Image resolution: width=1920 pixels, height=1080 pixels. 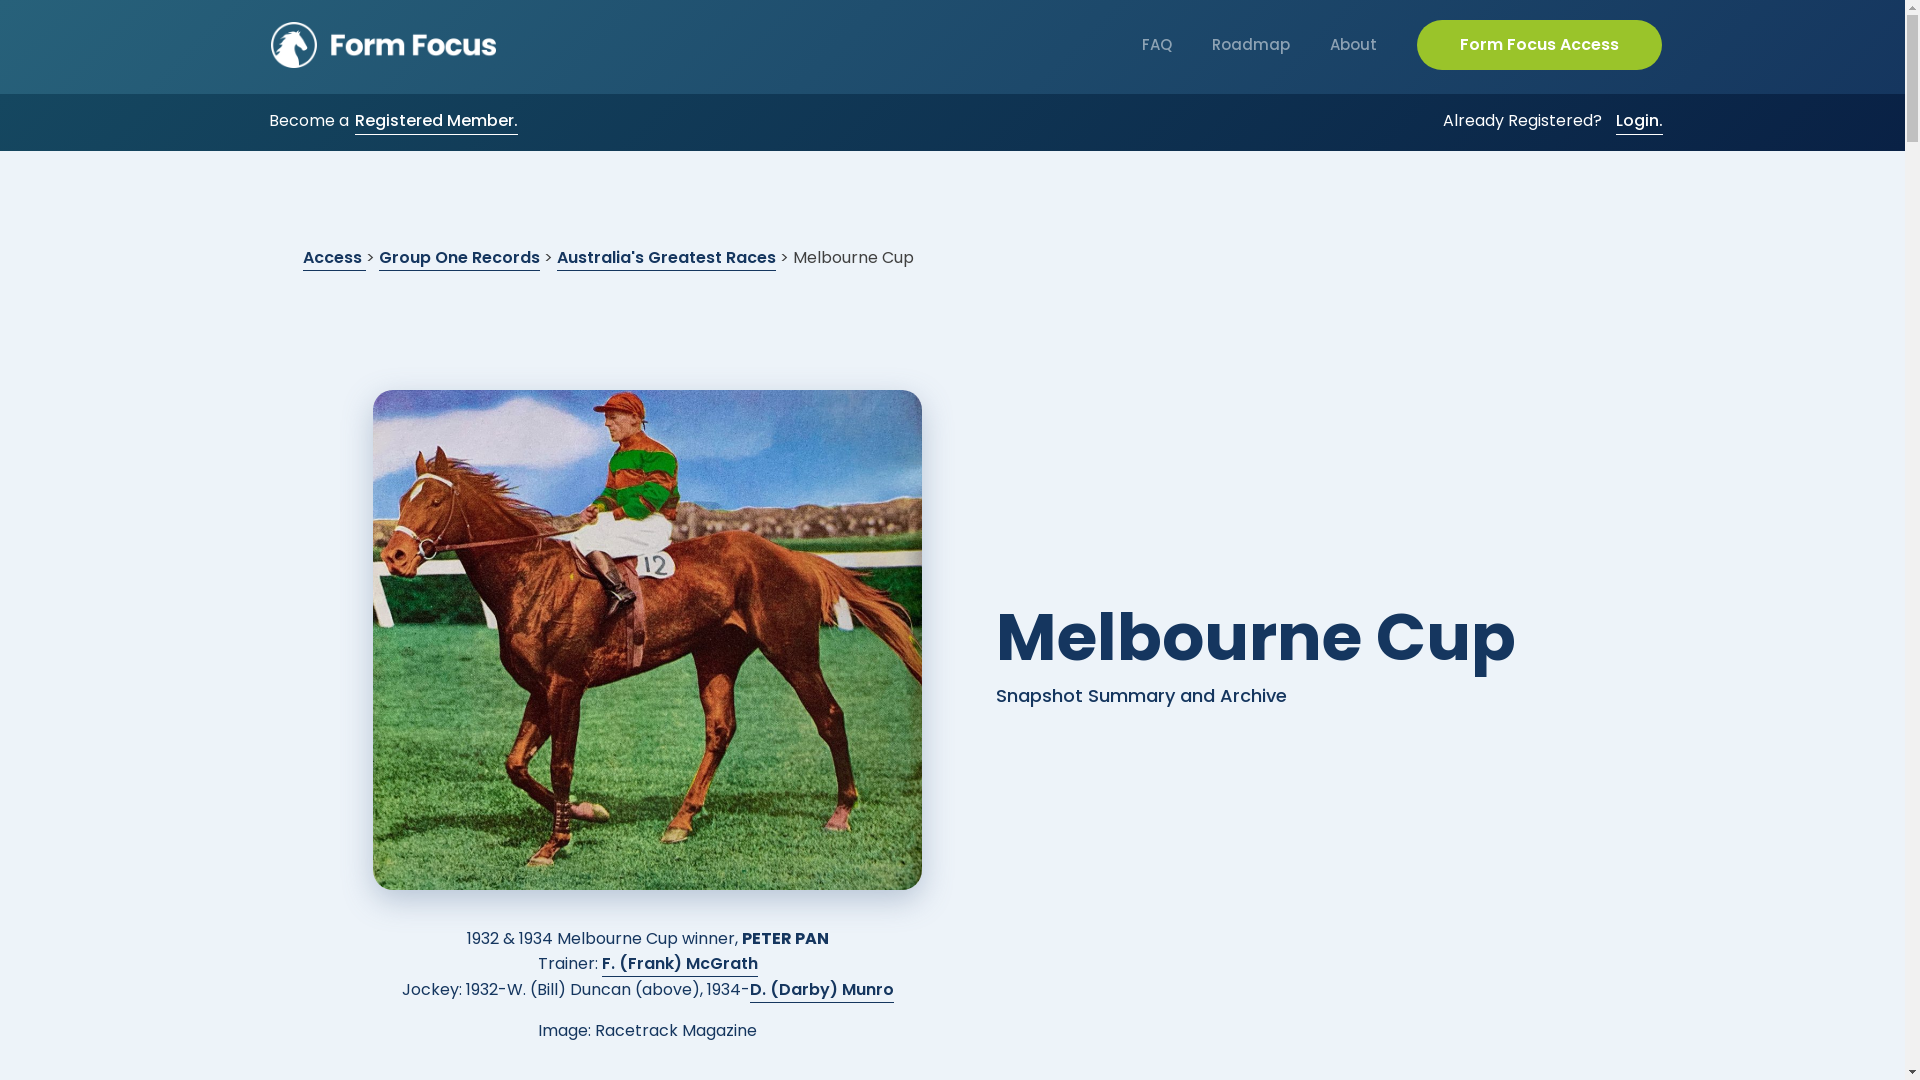 What do you see at coordinates (1157, 45) in the screenshot?
I see `FAQ` at bounding box center [1157, 45].